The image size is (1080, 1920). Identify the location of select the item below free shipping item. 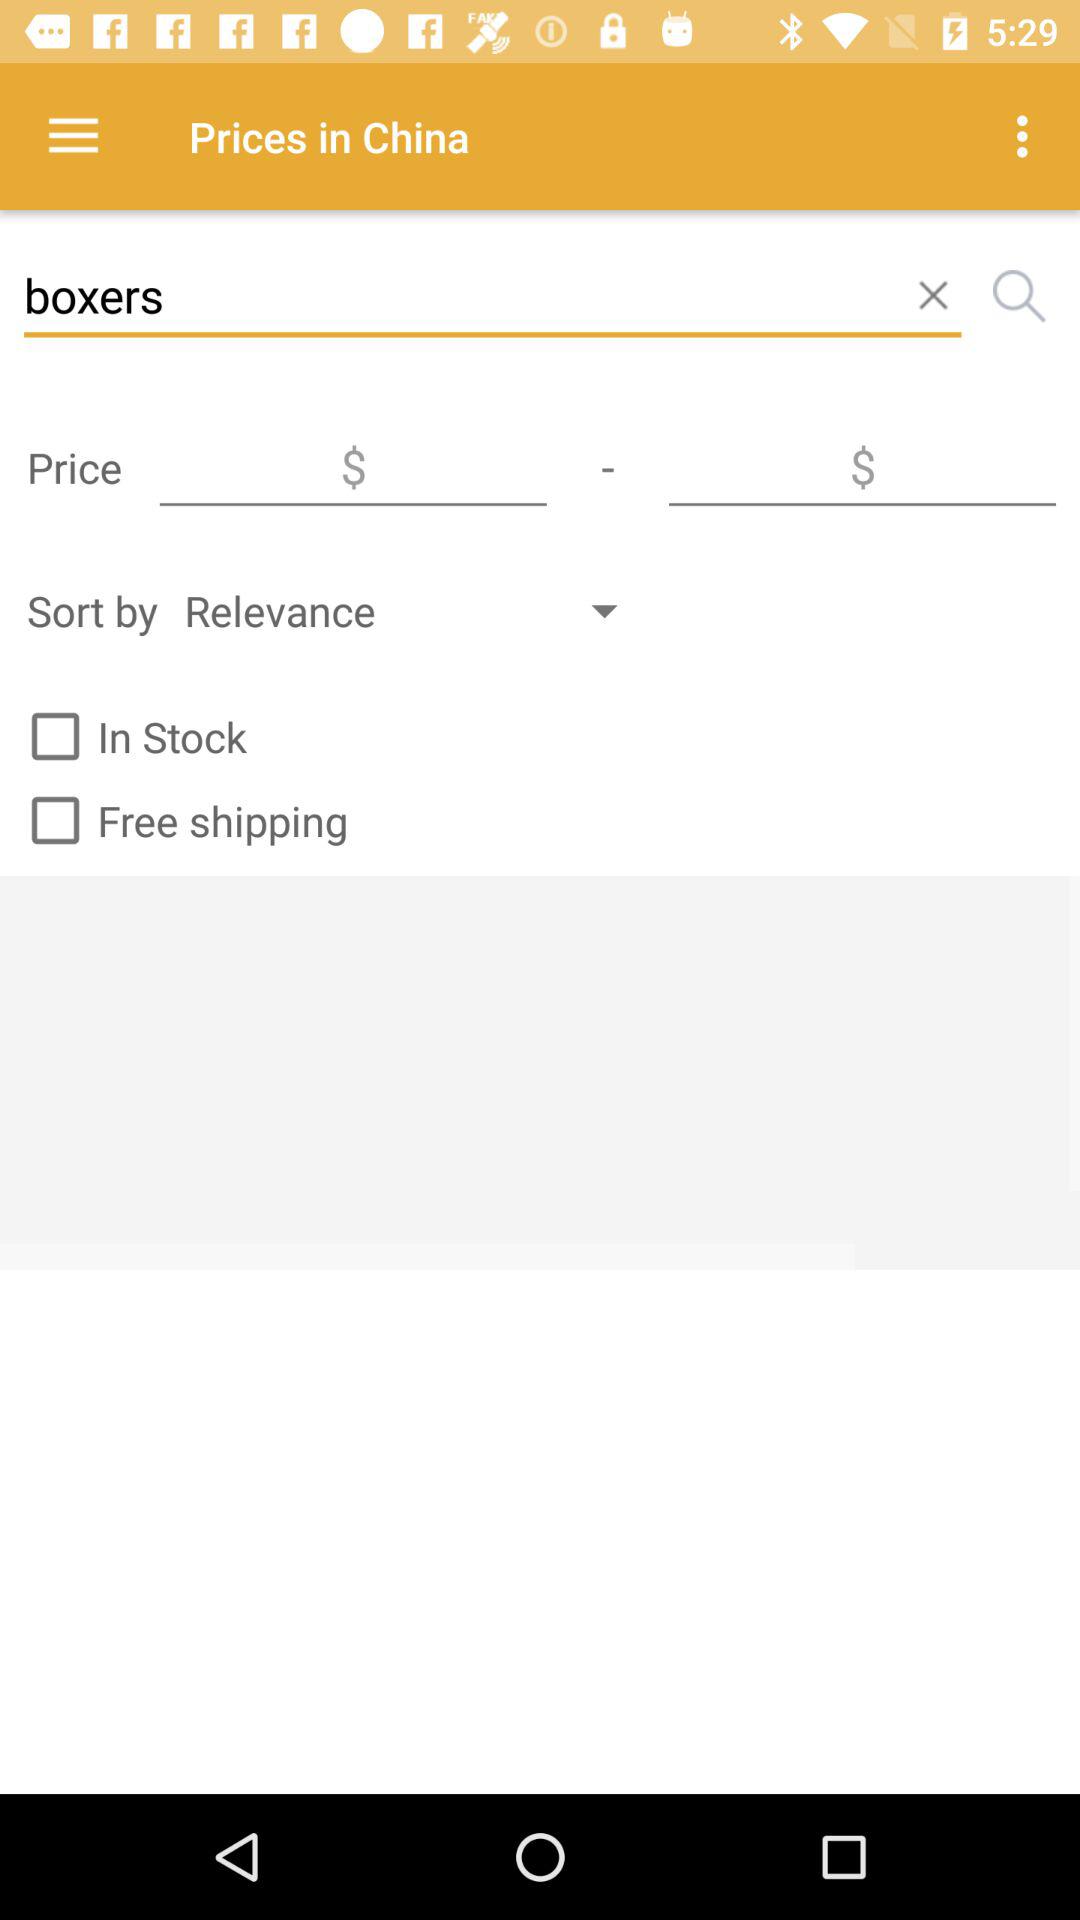
(540, 1072).